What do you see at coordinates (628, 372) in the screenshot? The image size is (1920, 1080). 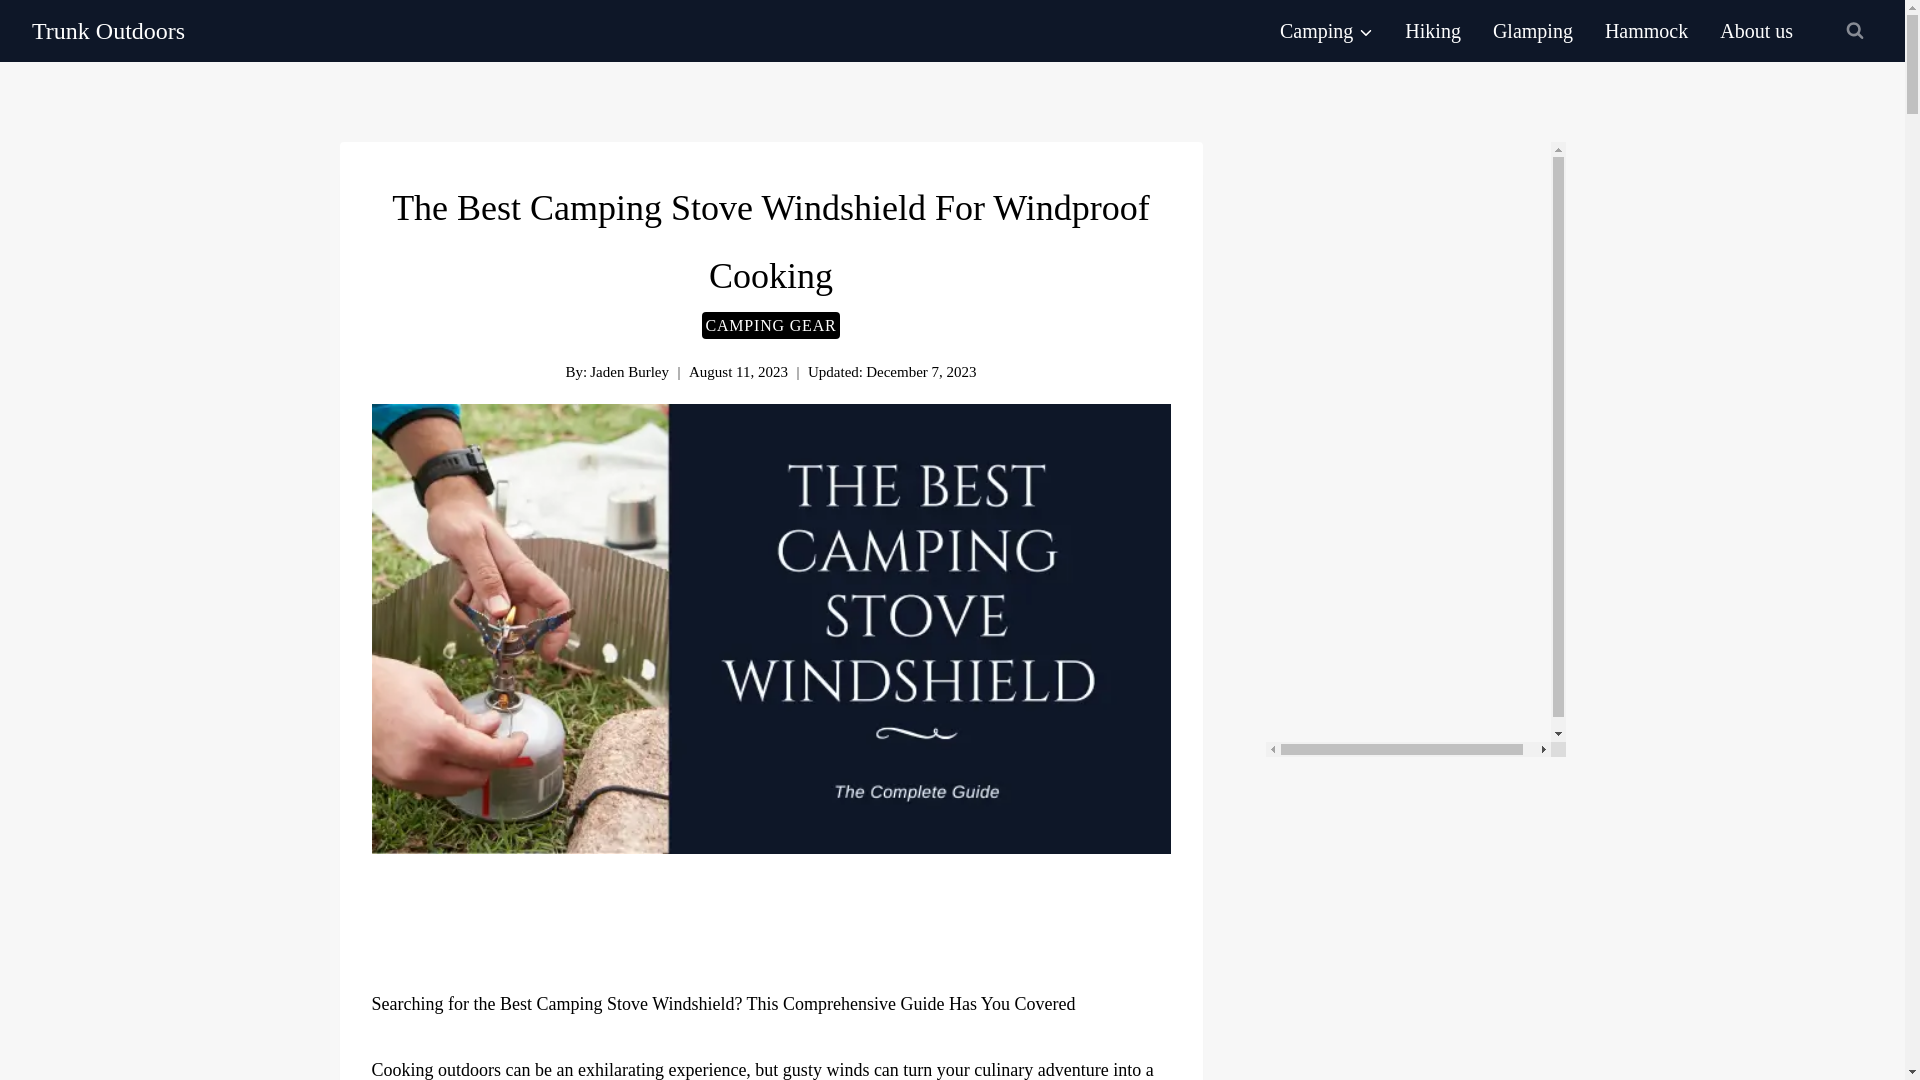 I see `Jaden Burley` at bounding box center [628, 372].